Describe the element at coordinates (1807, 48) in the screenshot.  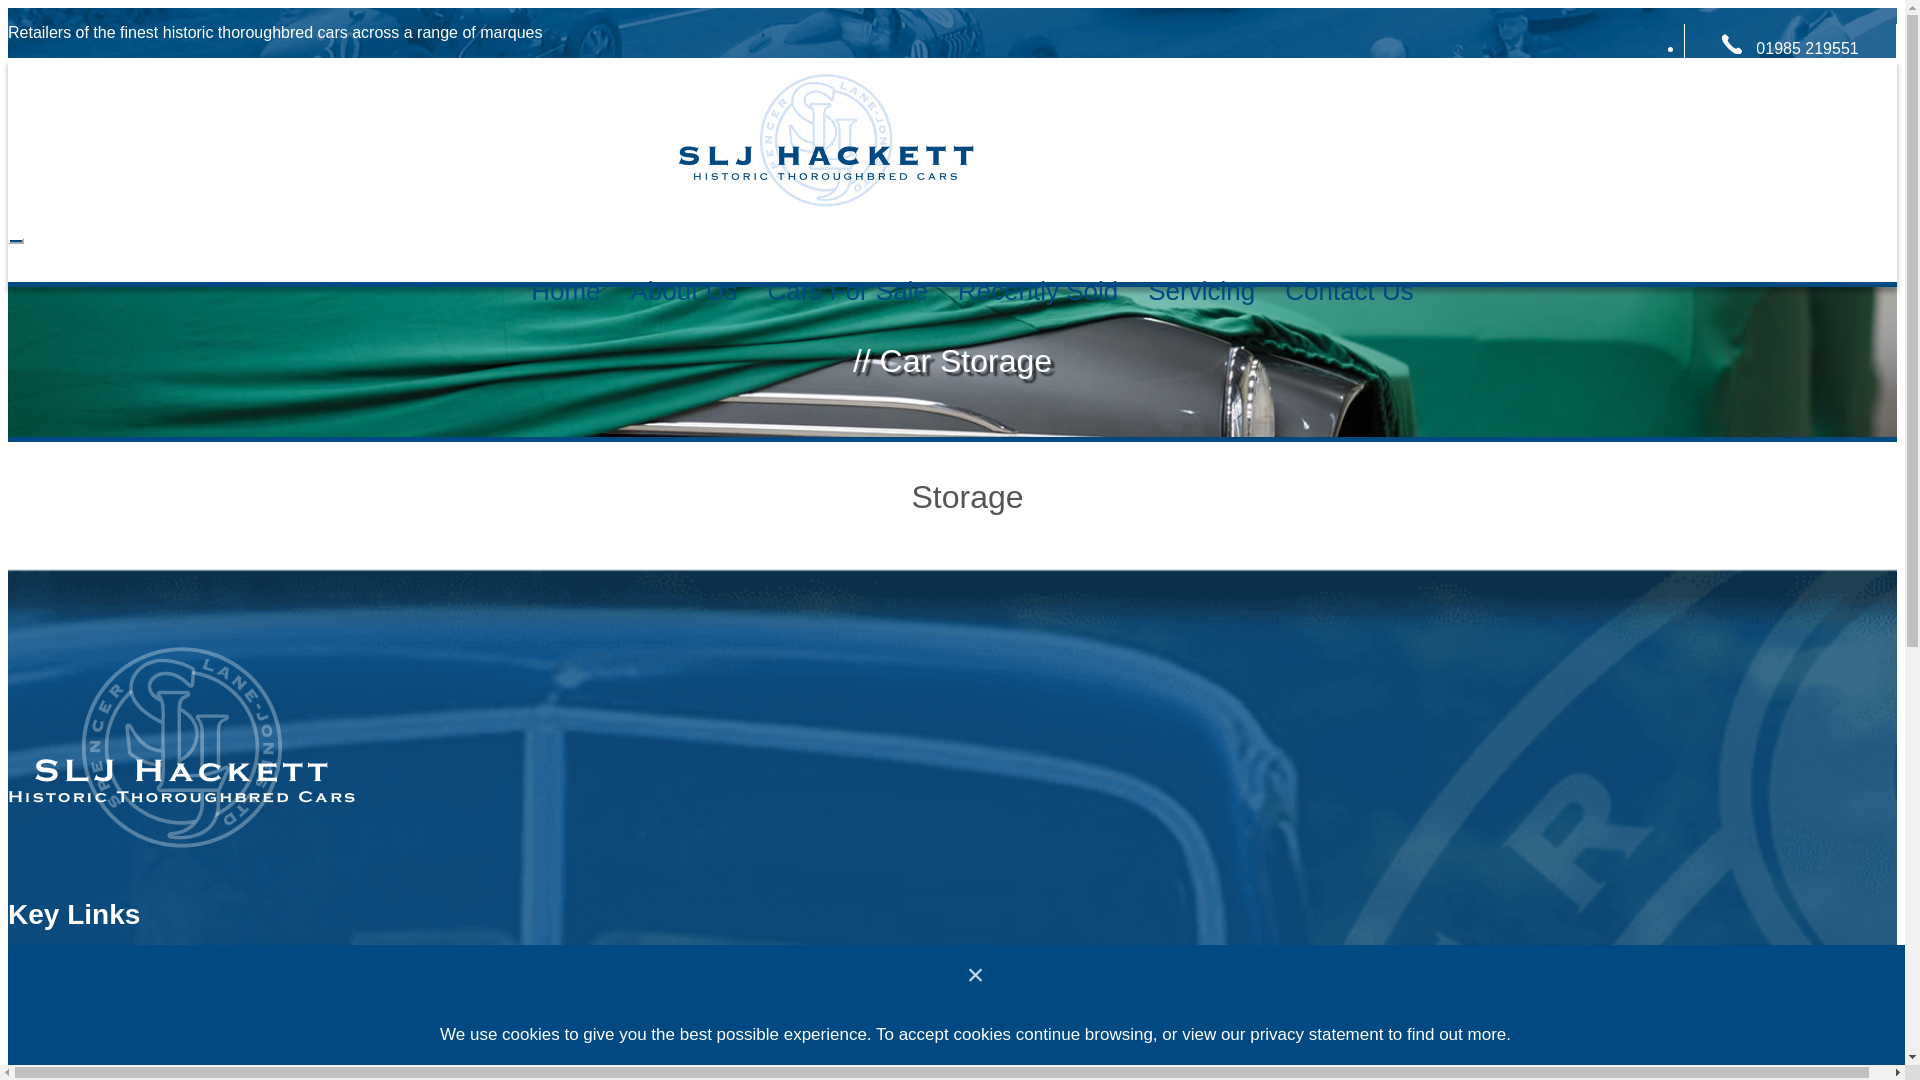
I see `01985 219551` at that location.